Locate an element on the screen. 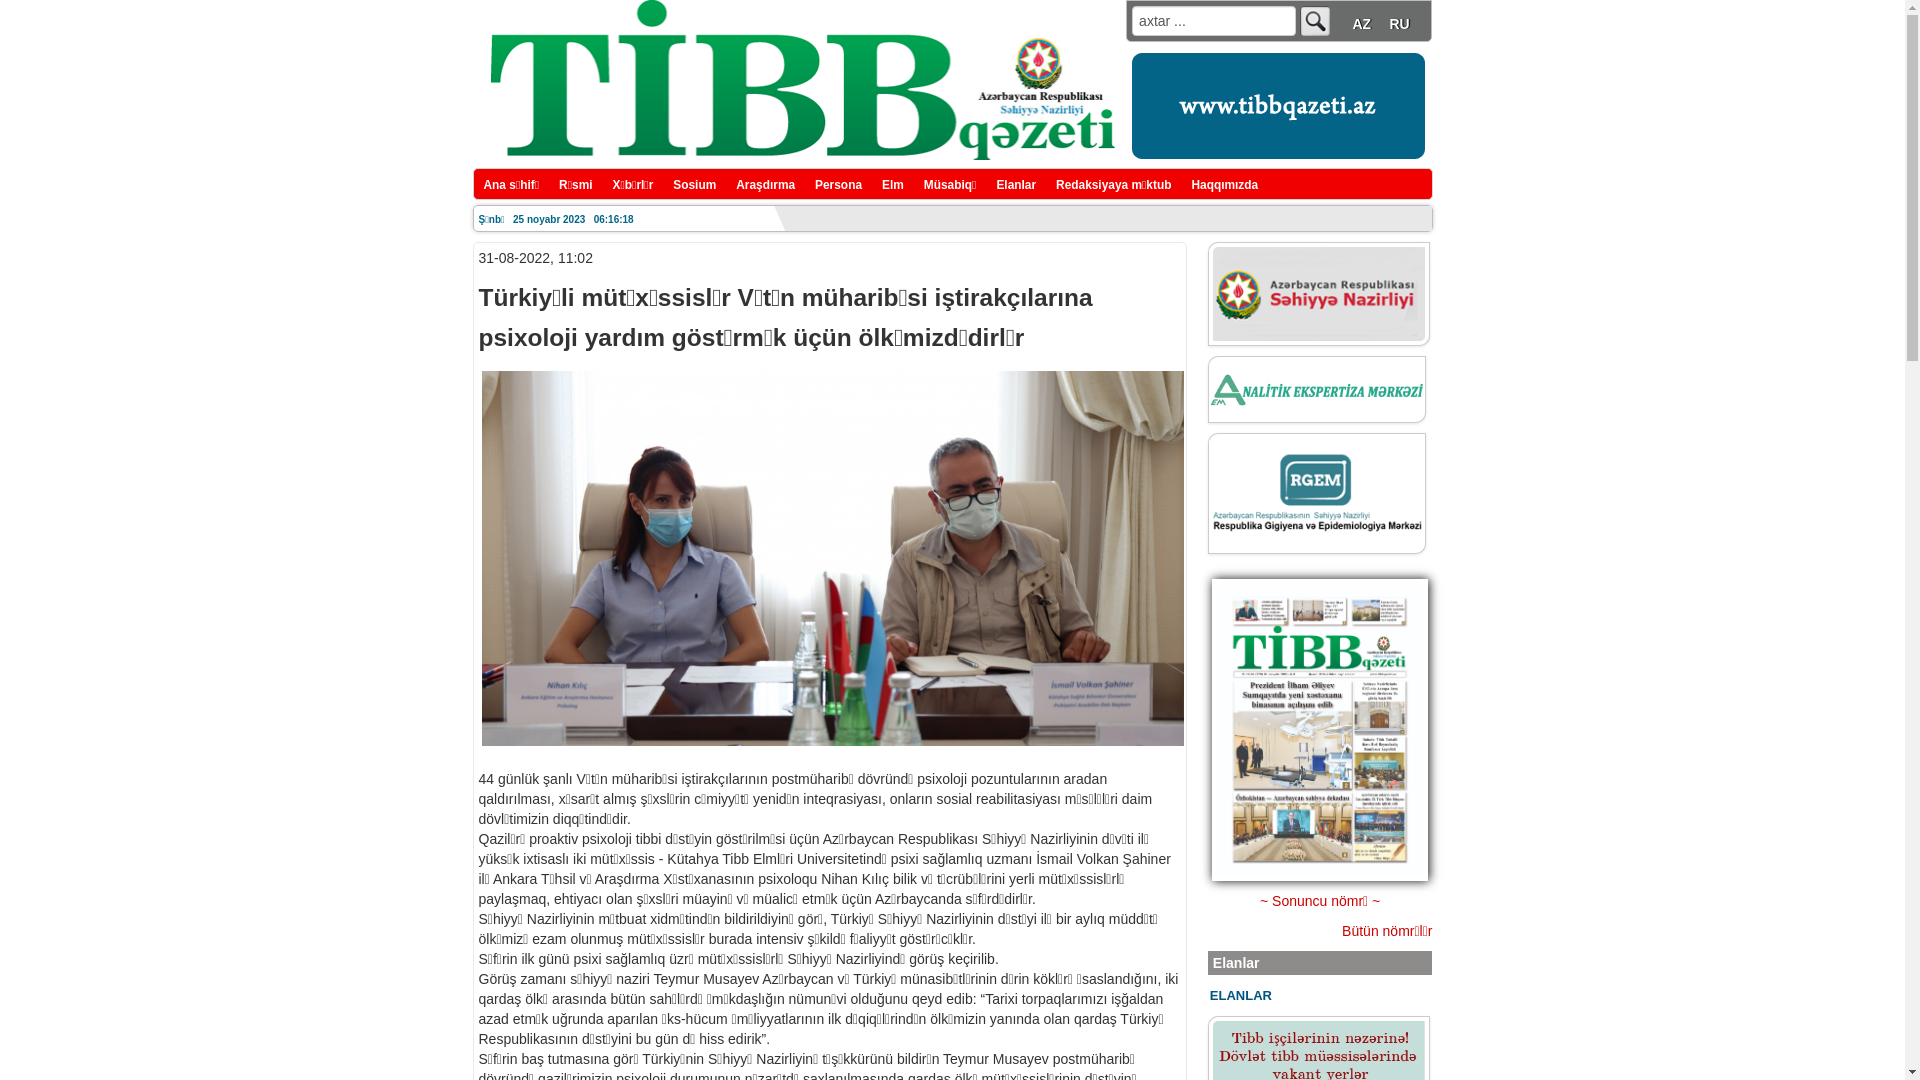  Elanlar is located at coordinates (1016, 184).